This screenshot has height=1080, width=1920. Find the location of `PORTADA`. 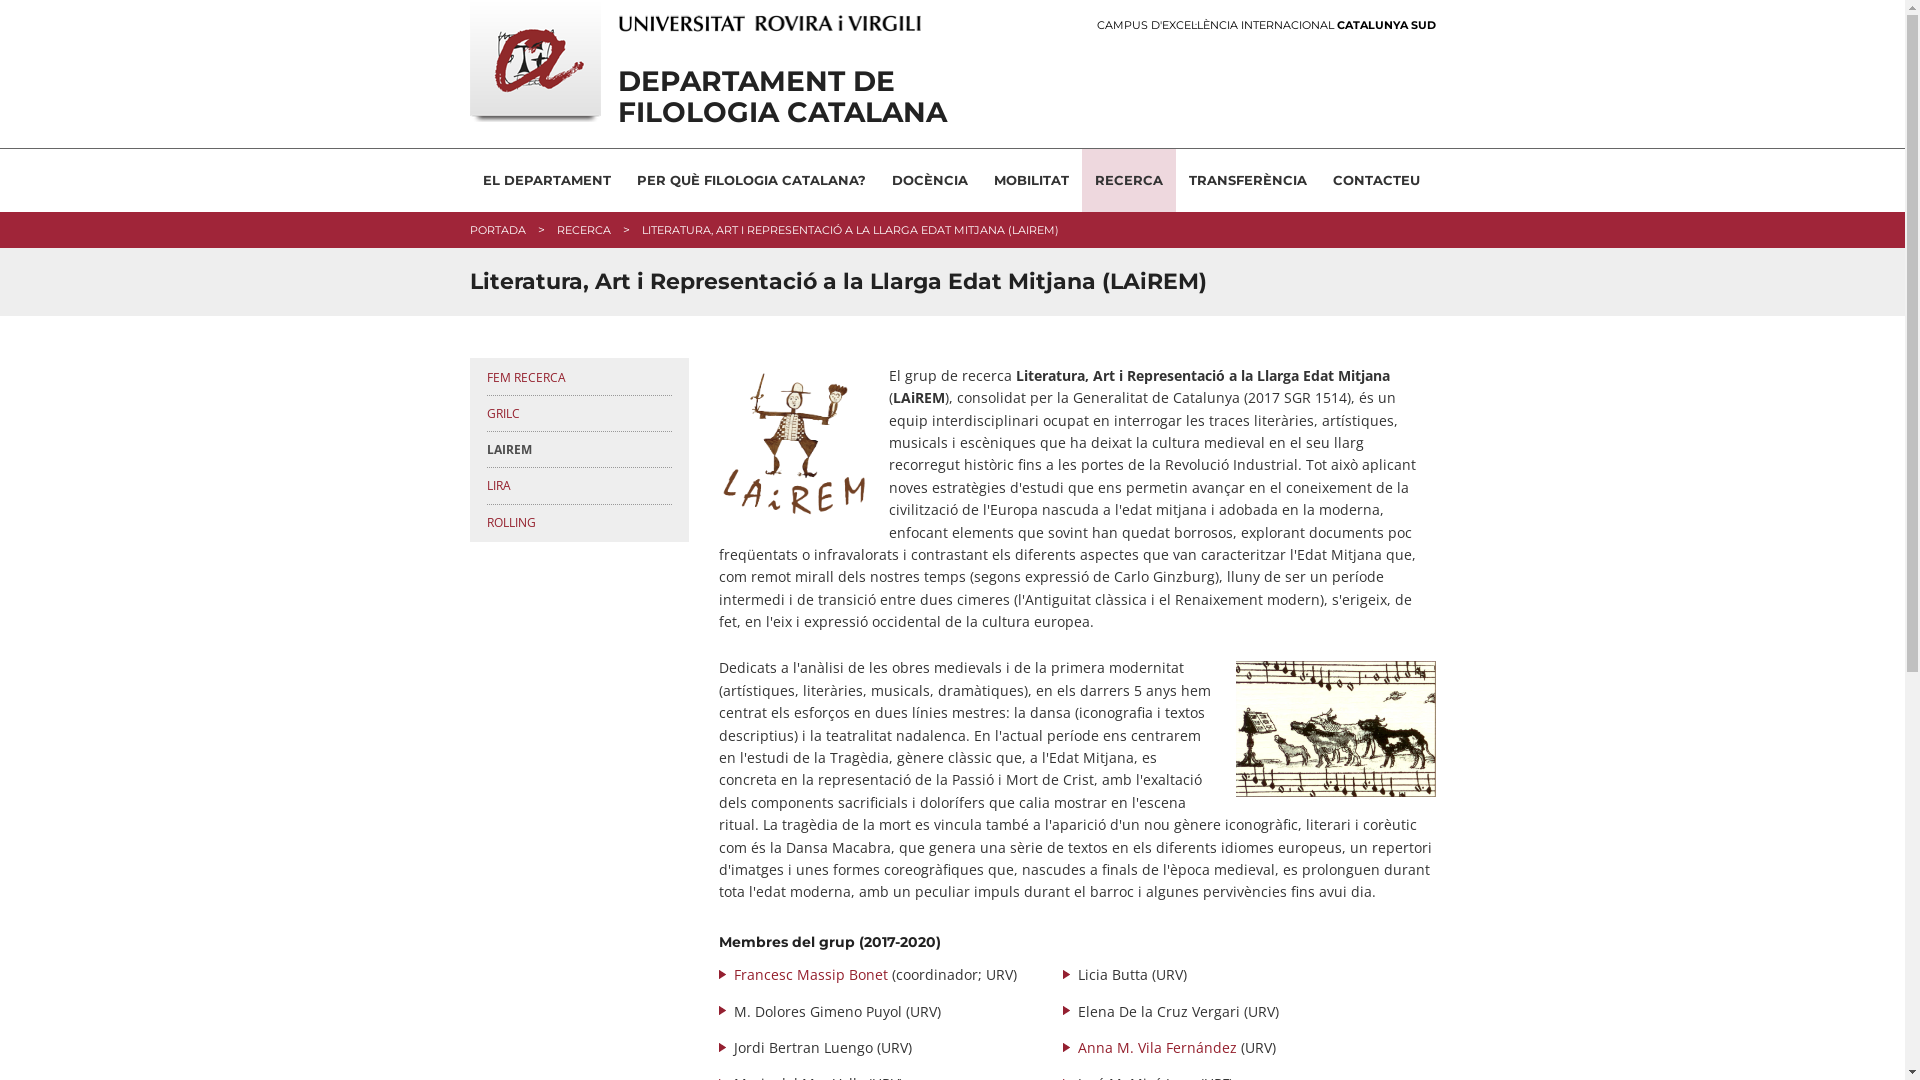

PORTADA is located at coordinates (498, 230).